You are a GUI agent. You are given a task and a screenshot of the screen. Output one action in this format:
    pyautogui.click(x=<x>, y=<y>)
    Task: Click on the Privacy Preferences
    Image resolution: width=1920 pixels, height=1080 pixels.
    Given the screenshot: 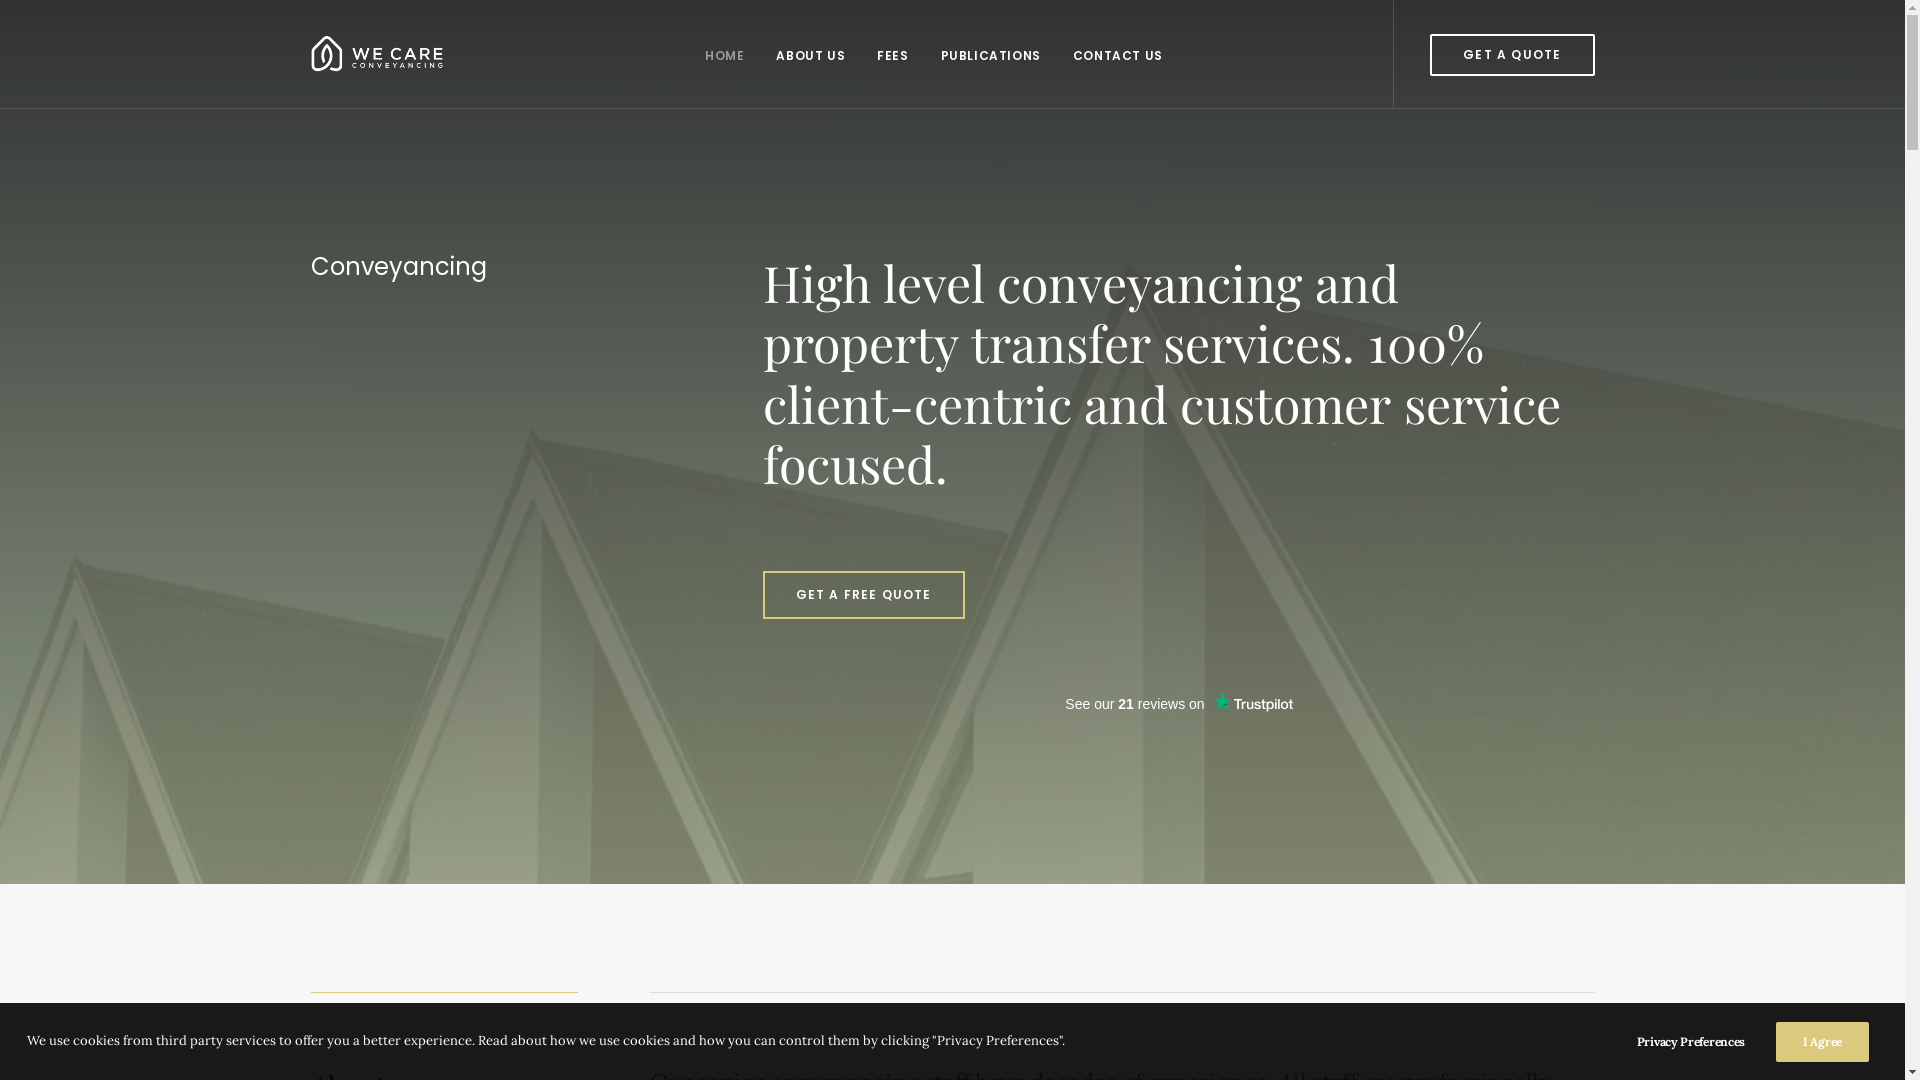 What is the action you would take?
    pyautogui.click(x=1704, y=1042)
    